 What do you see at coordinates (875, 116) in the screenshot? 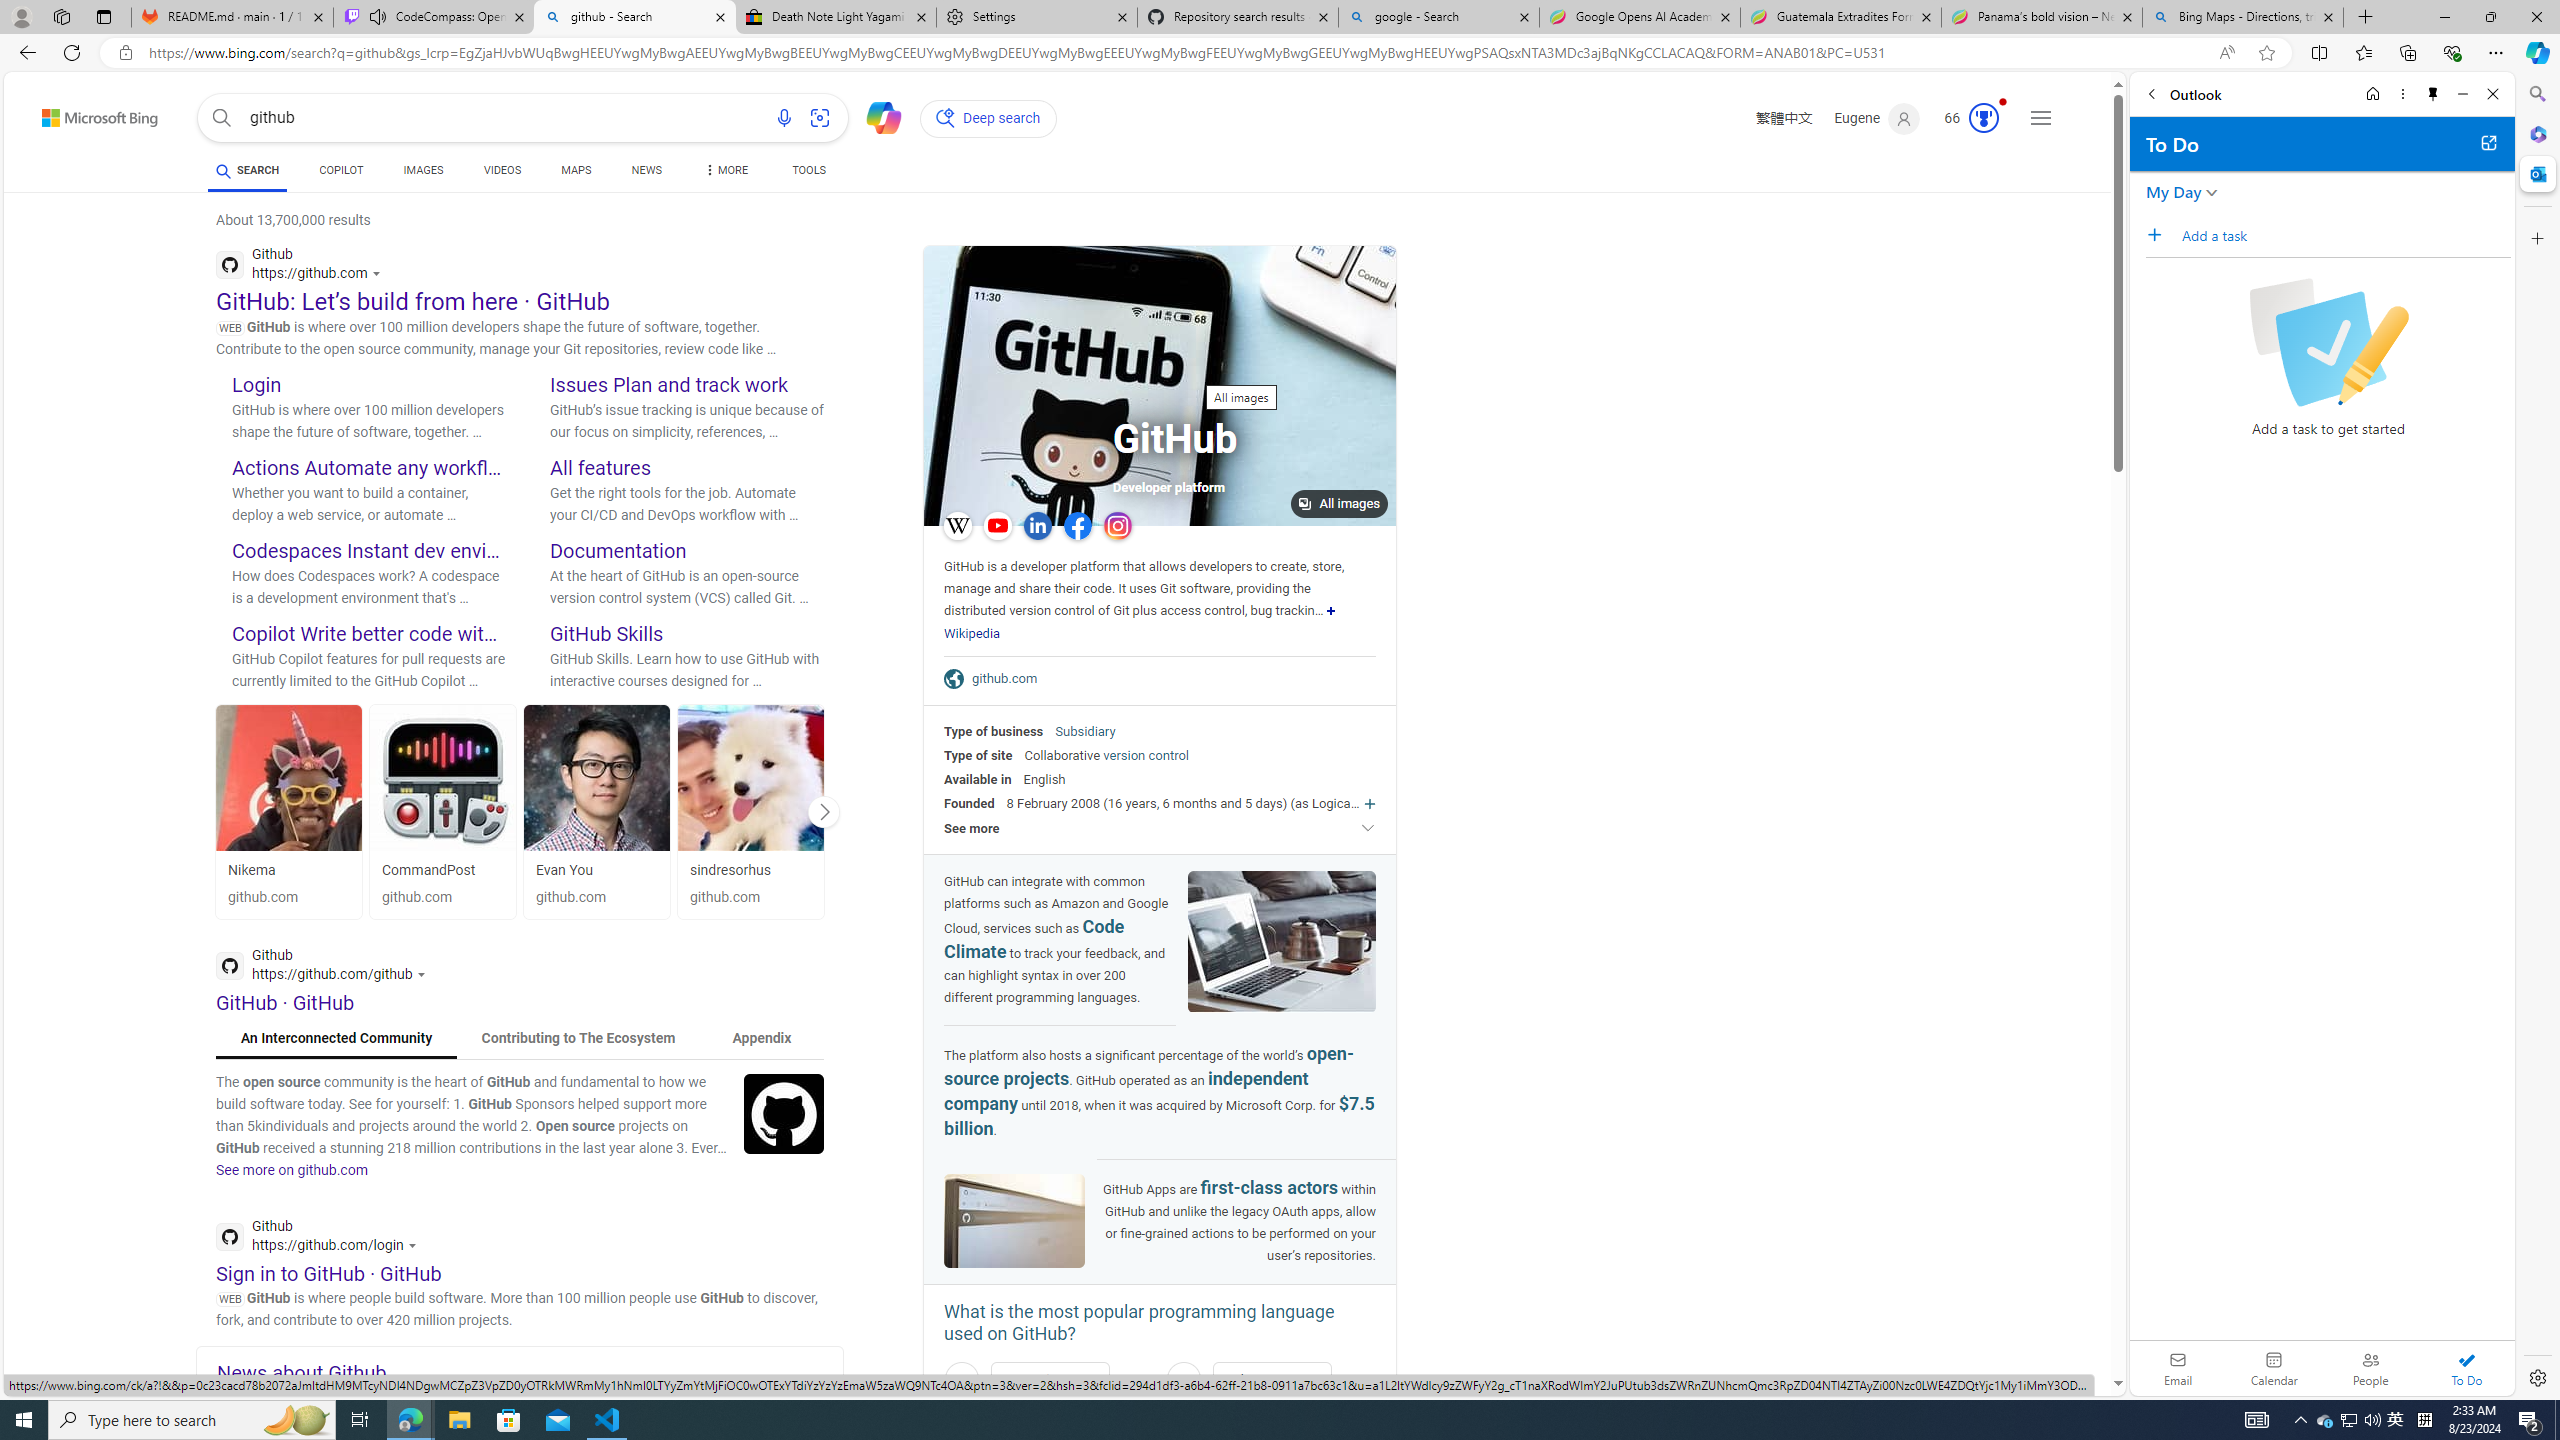
I see `Chat` at bounding box center [875, 116].